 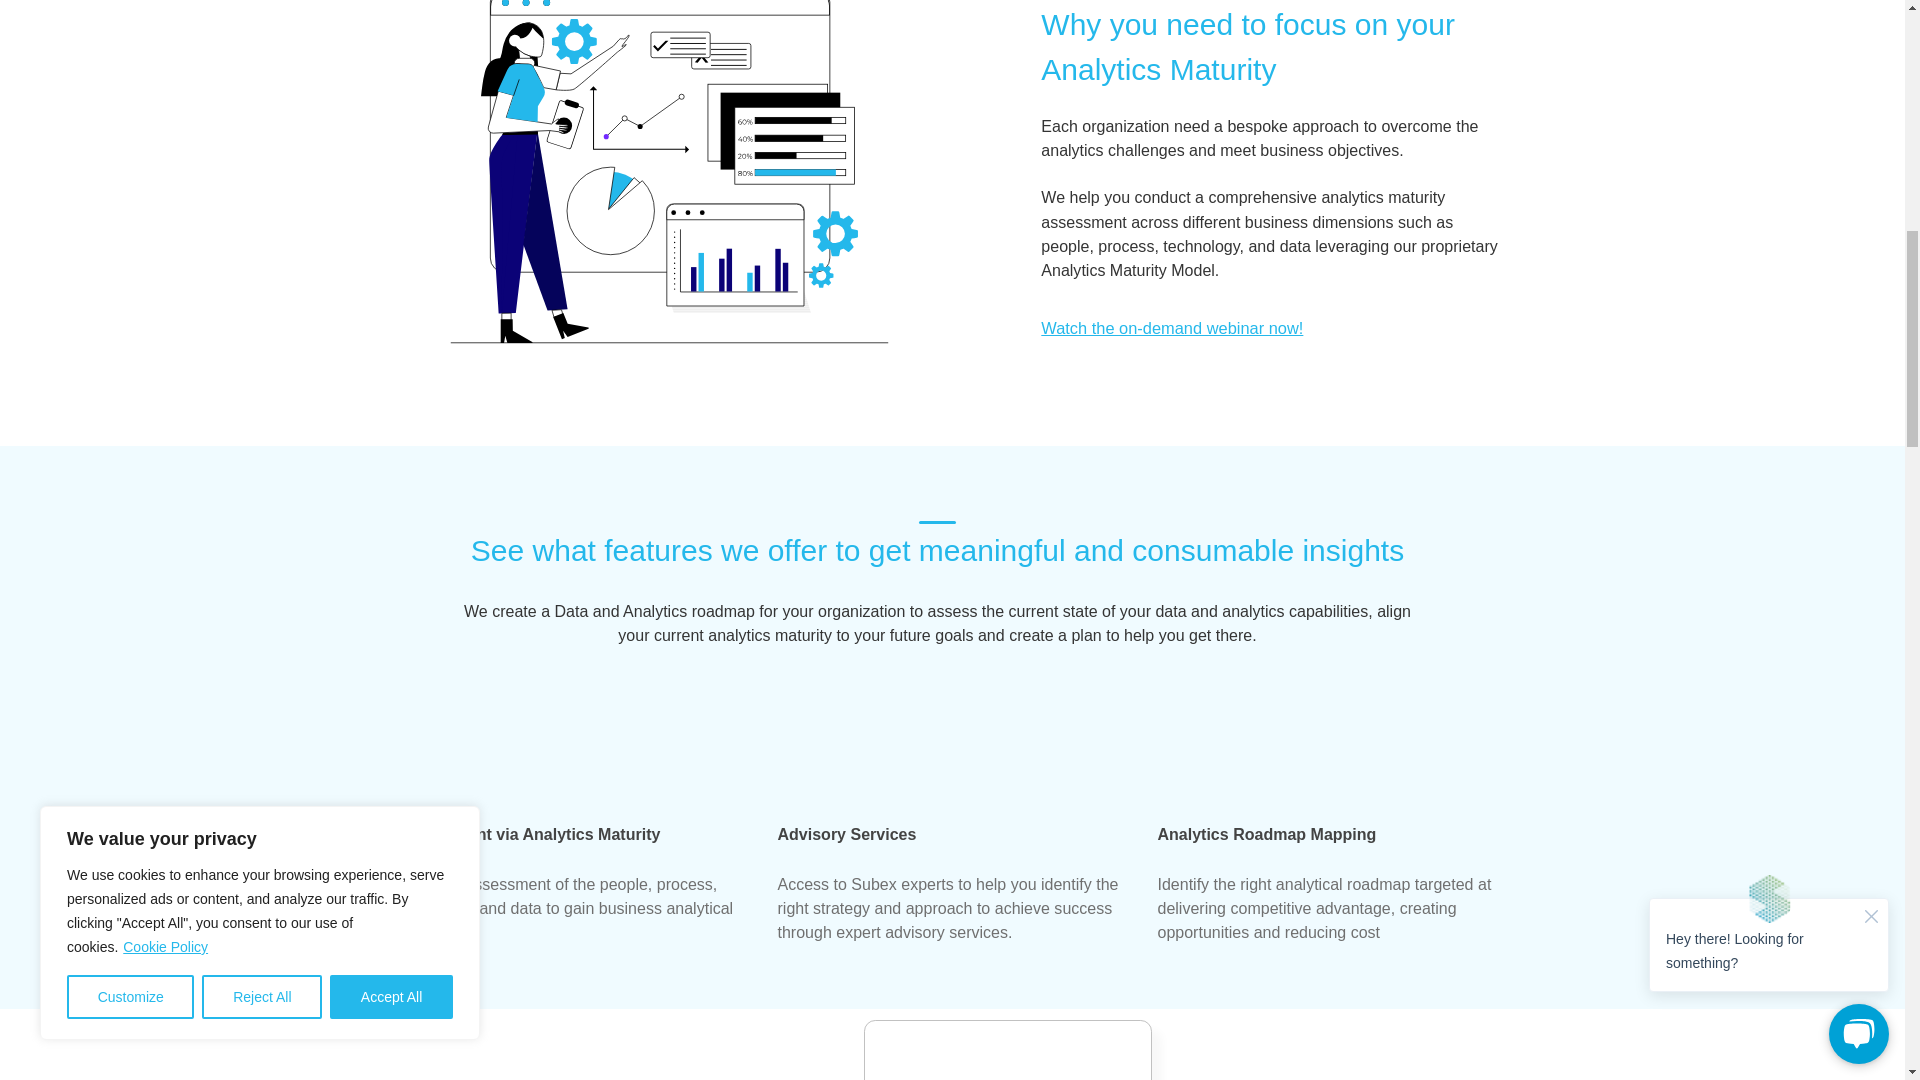 I want to click on Watch the on-demand webinar now!, so click(x=1172, y=327).